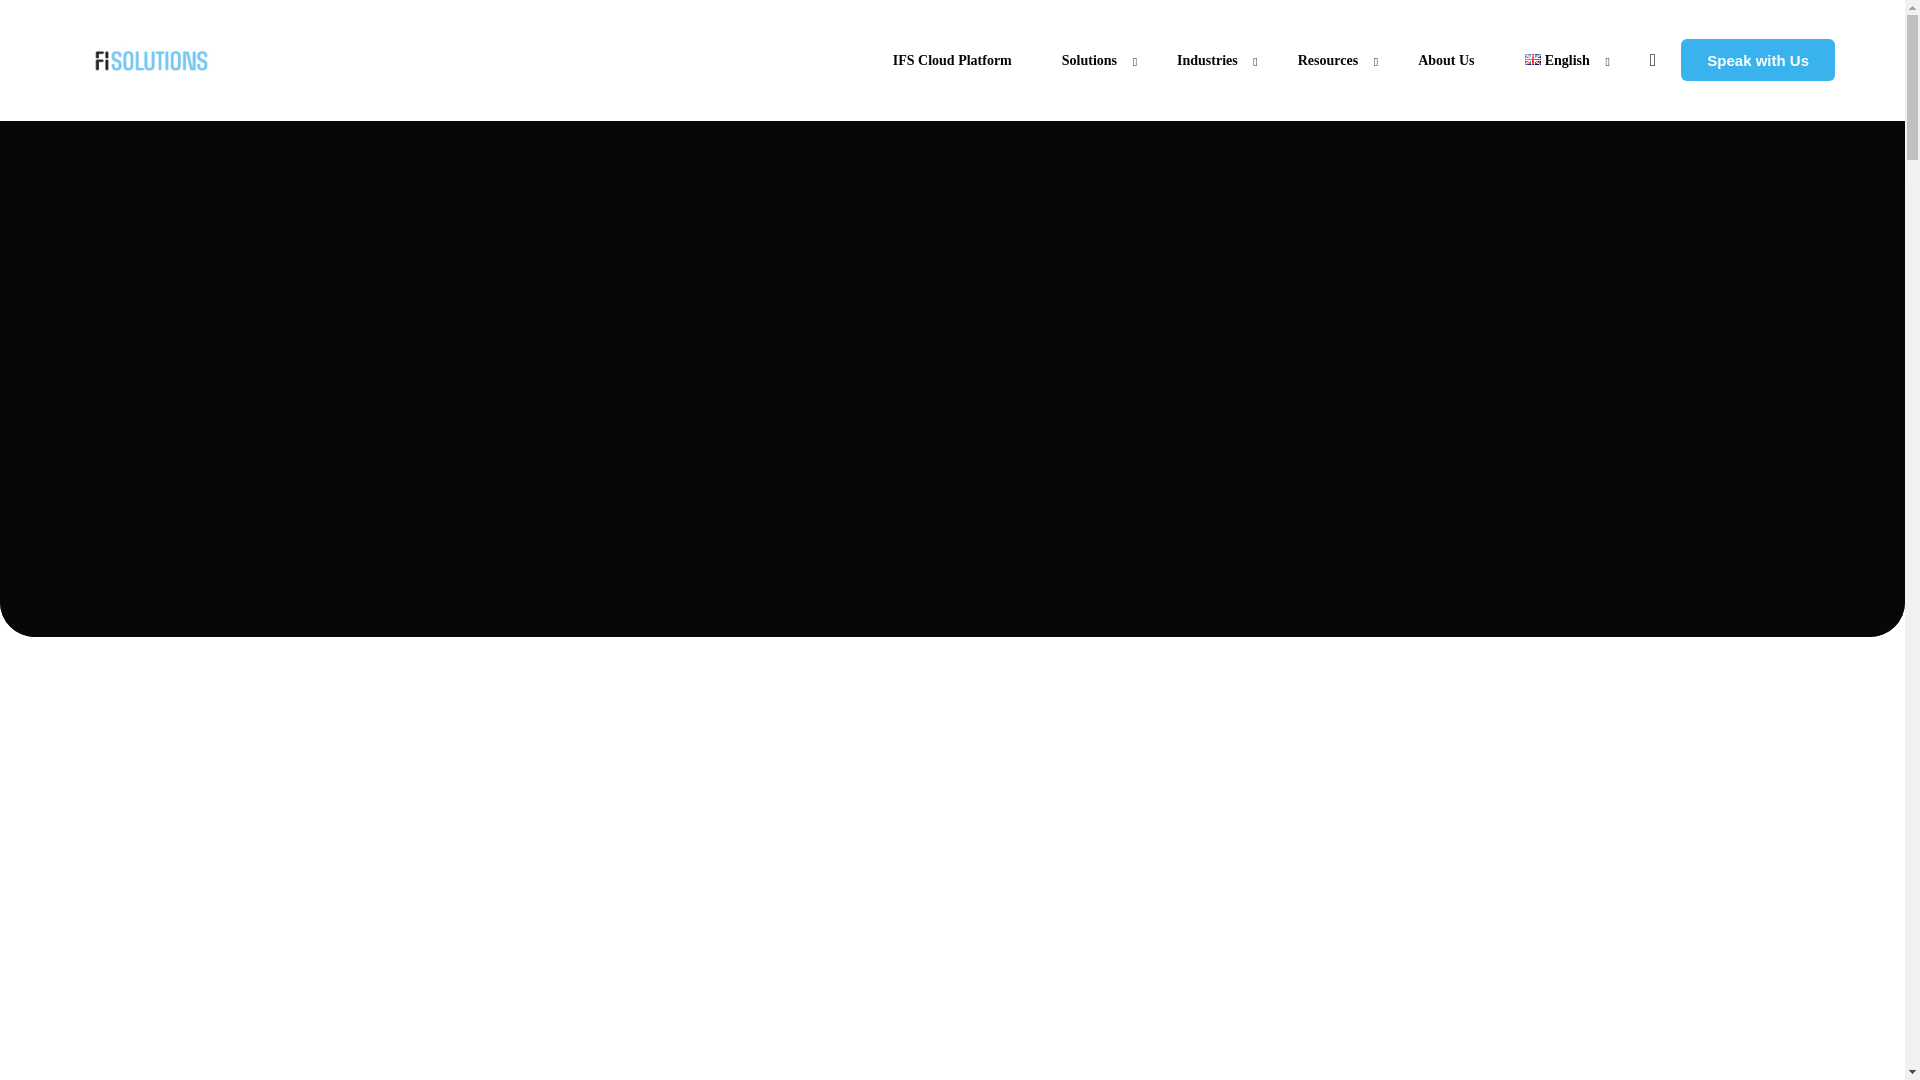  I want to click on IFS Cloud Platform, so click(952, 60).